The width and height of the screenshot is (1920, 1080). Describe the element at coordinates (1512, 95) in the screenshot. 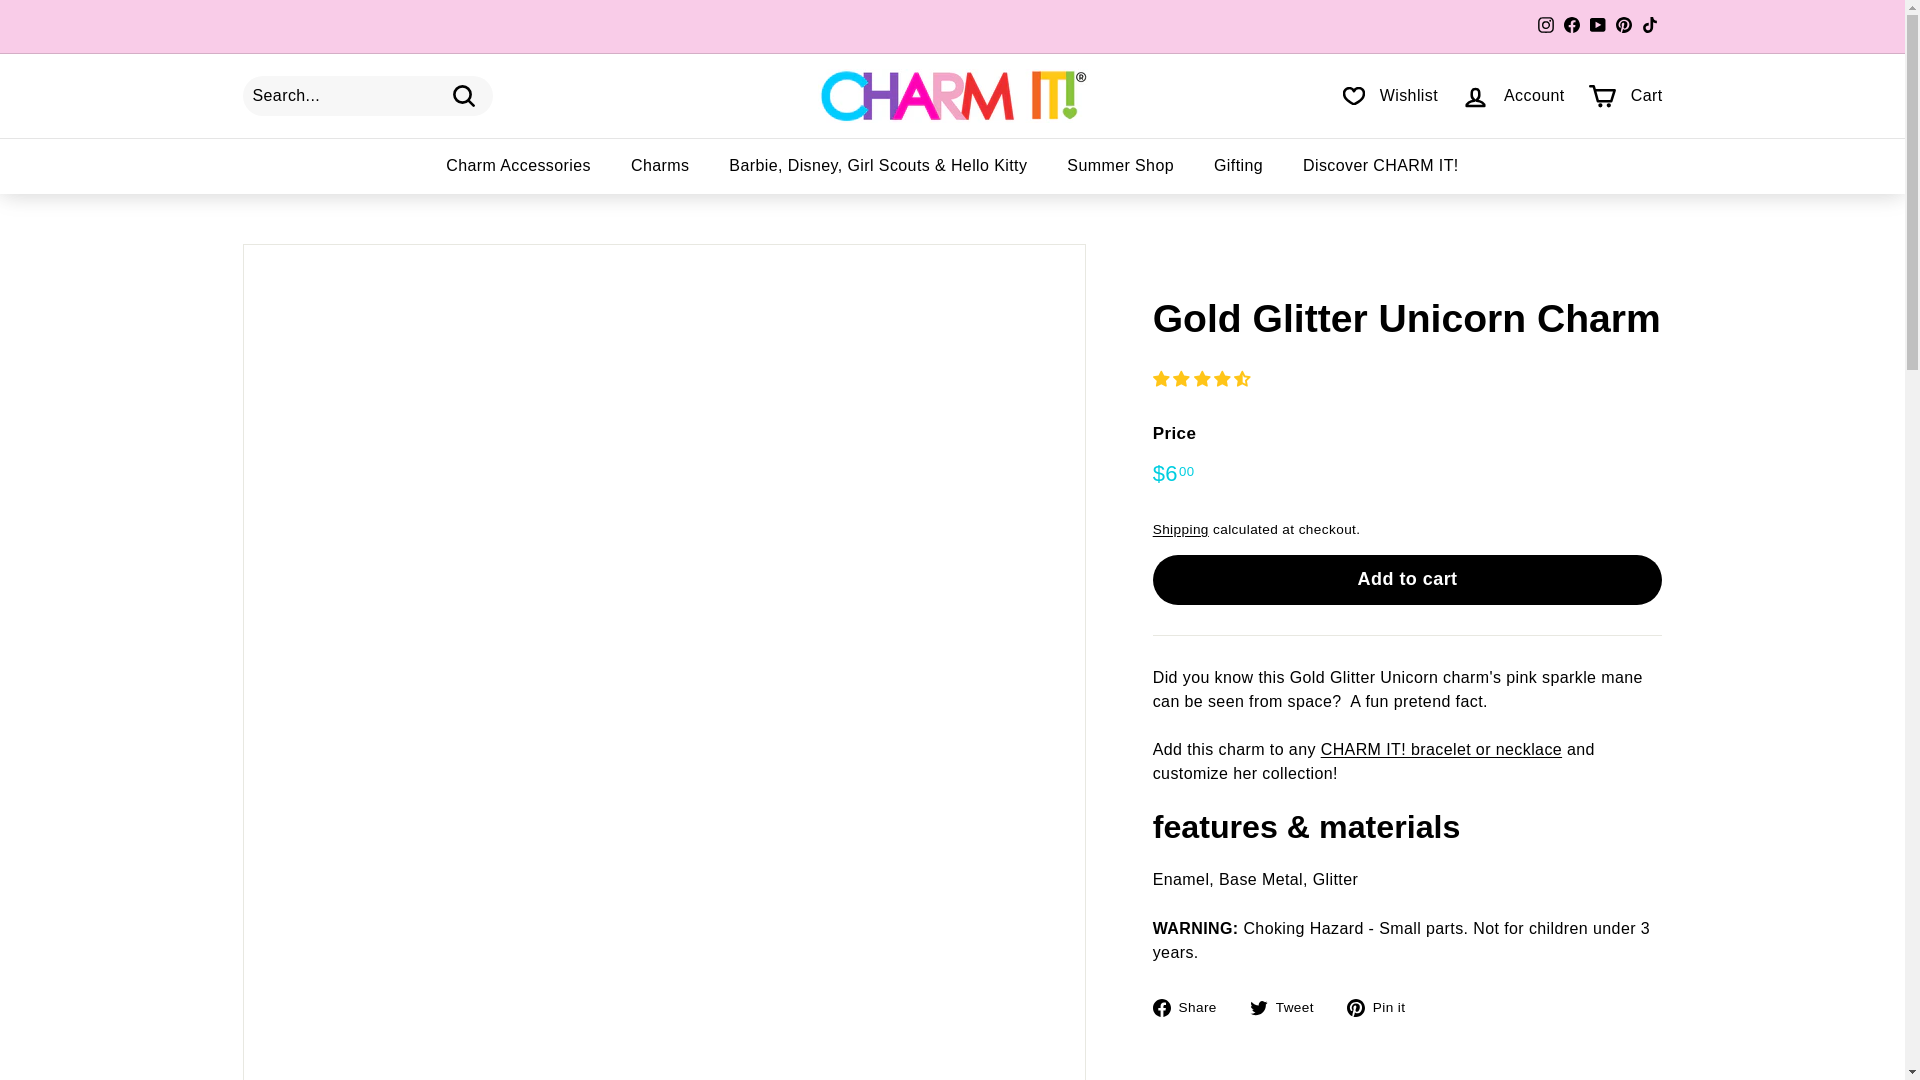

I see `Account` at that location.